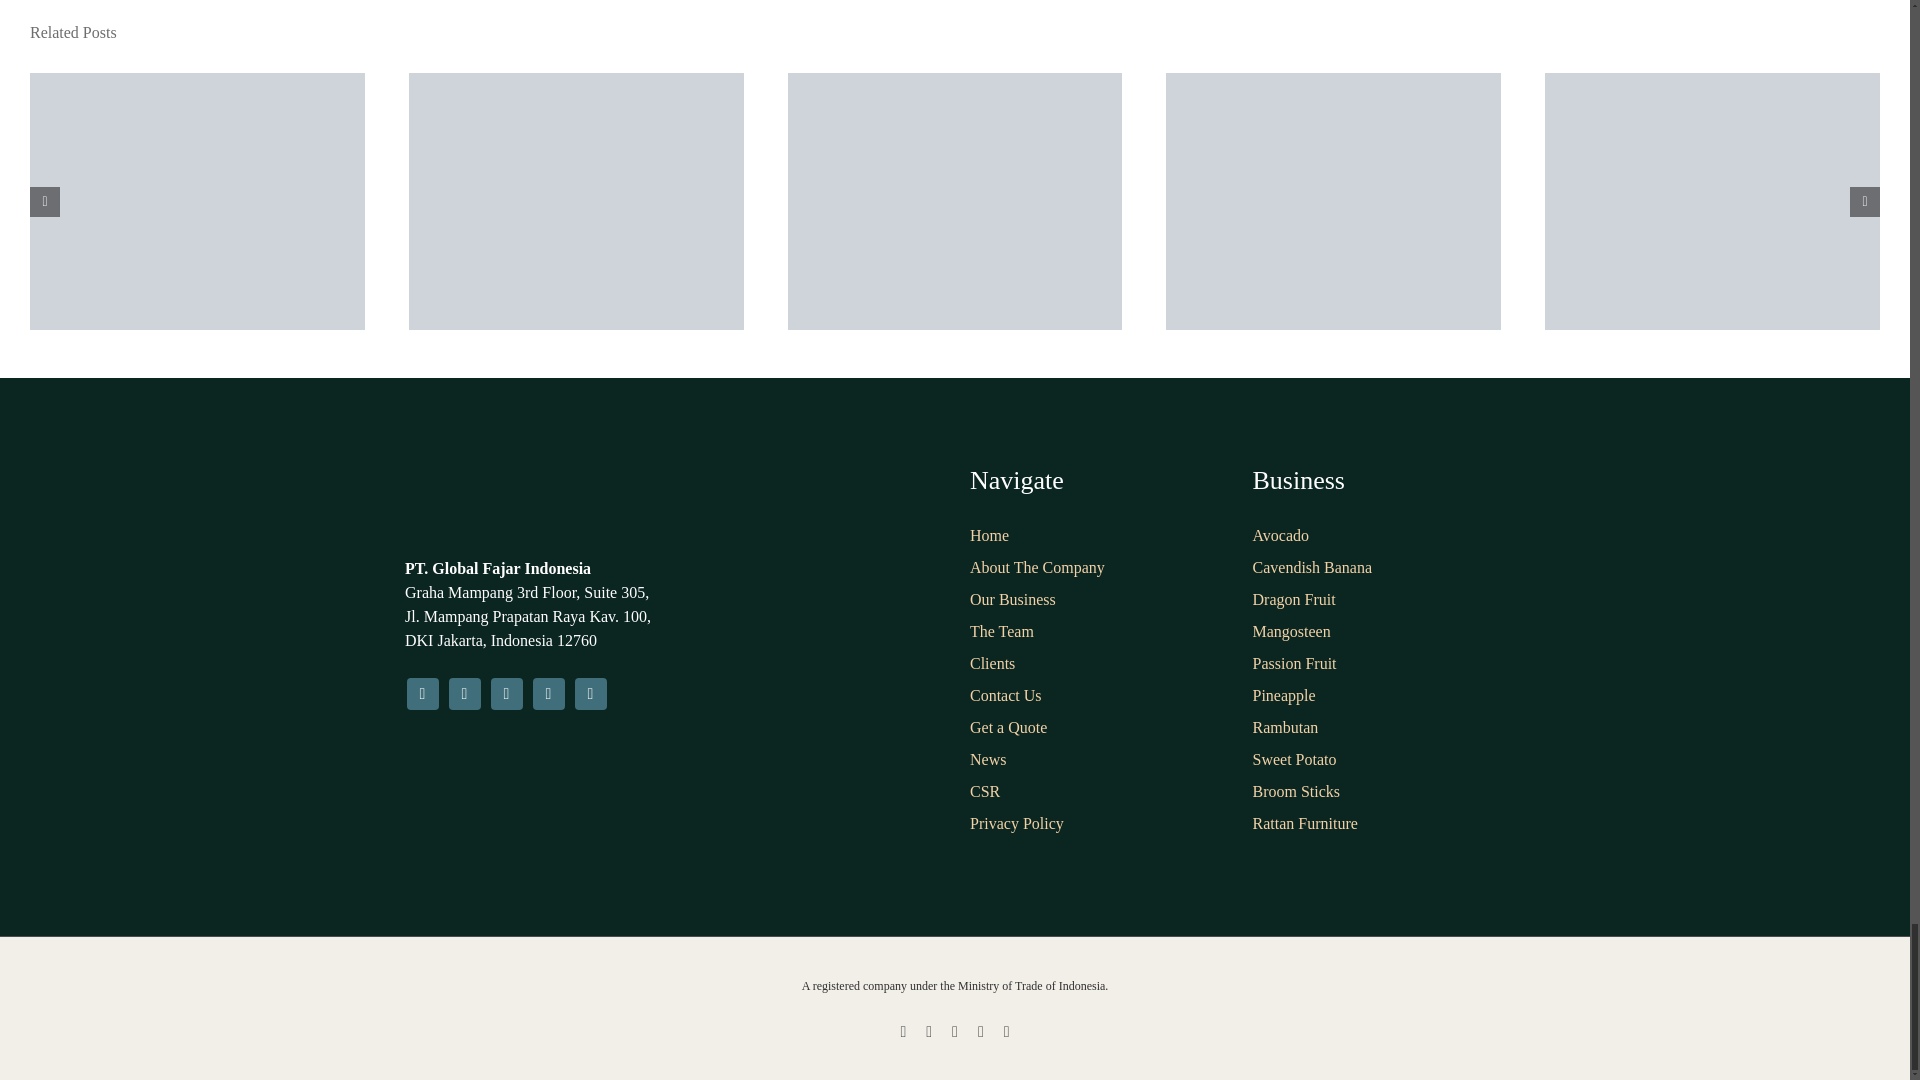 The height and width of the screenshot is (1080, 1920). Describe the element at coordinates (495, 501) in the screenshot. I see `logo-globalfajar-80` at that location.